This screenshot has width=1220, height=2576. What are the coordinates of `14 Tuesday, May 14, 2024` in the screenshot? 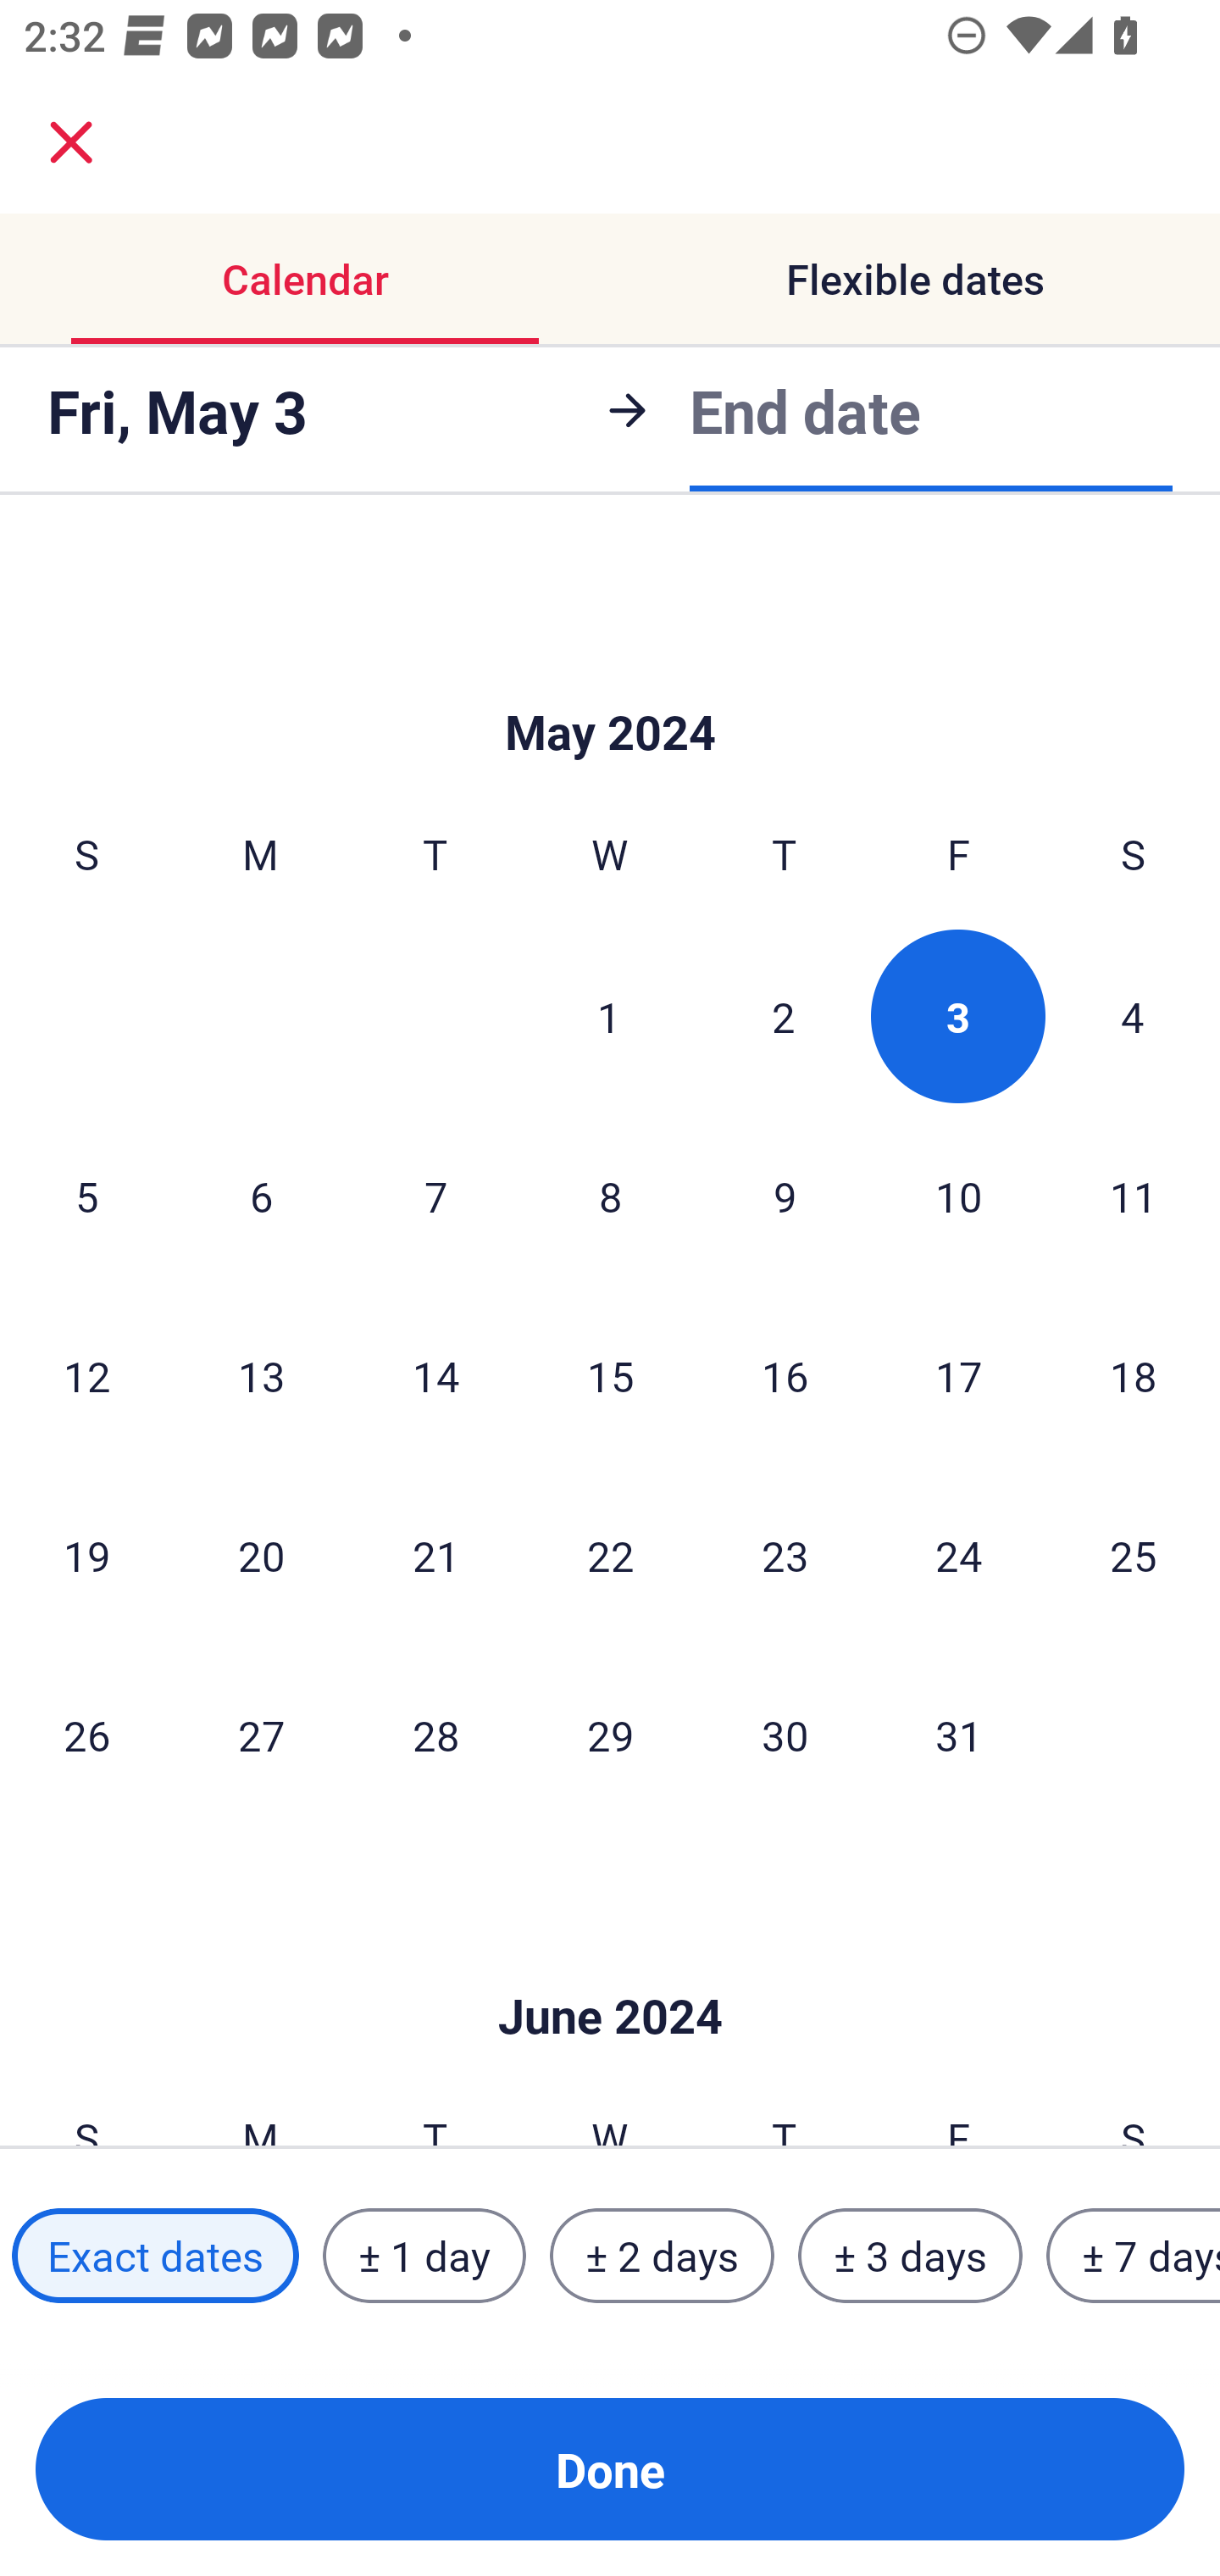 It's located at (435, 1375).